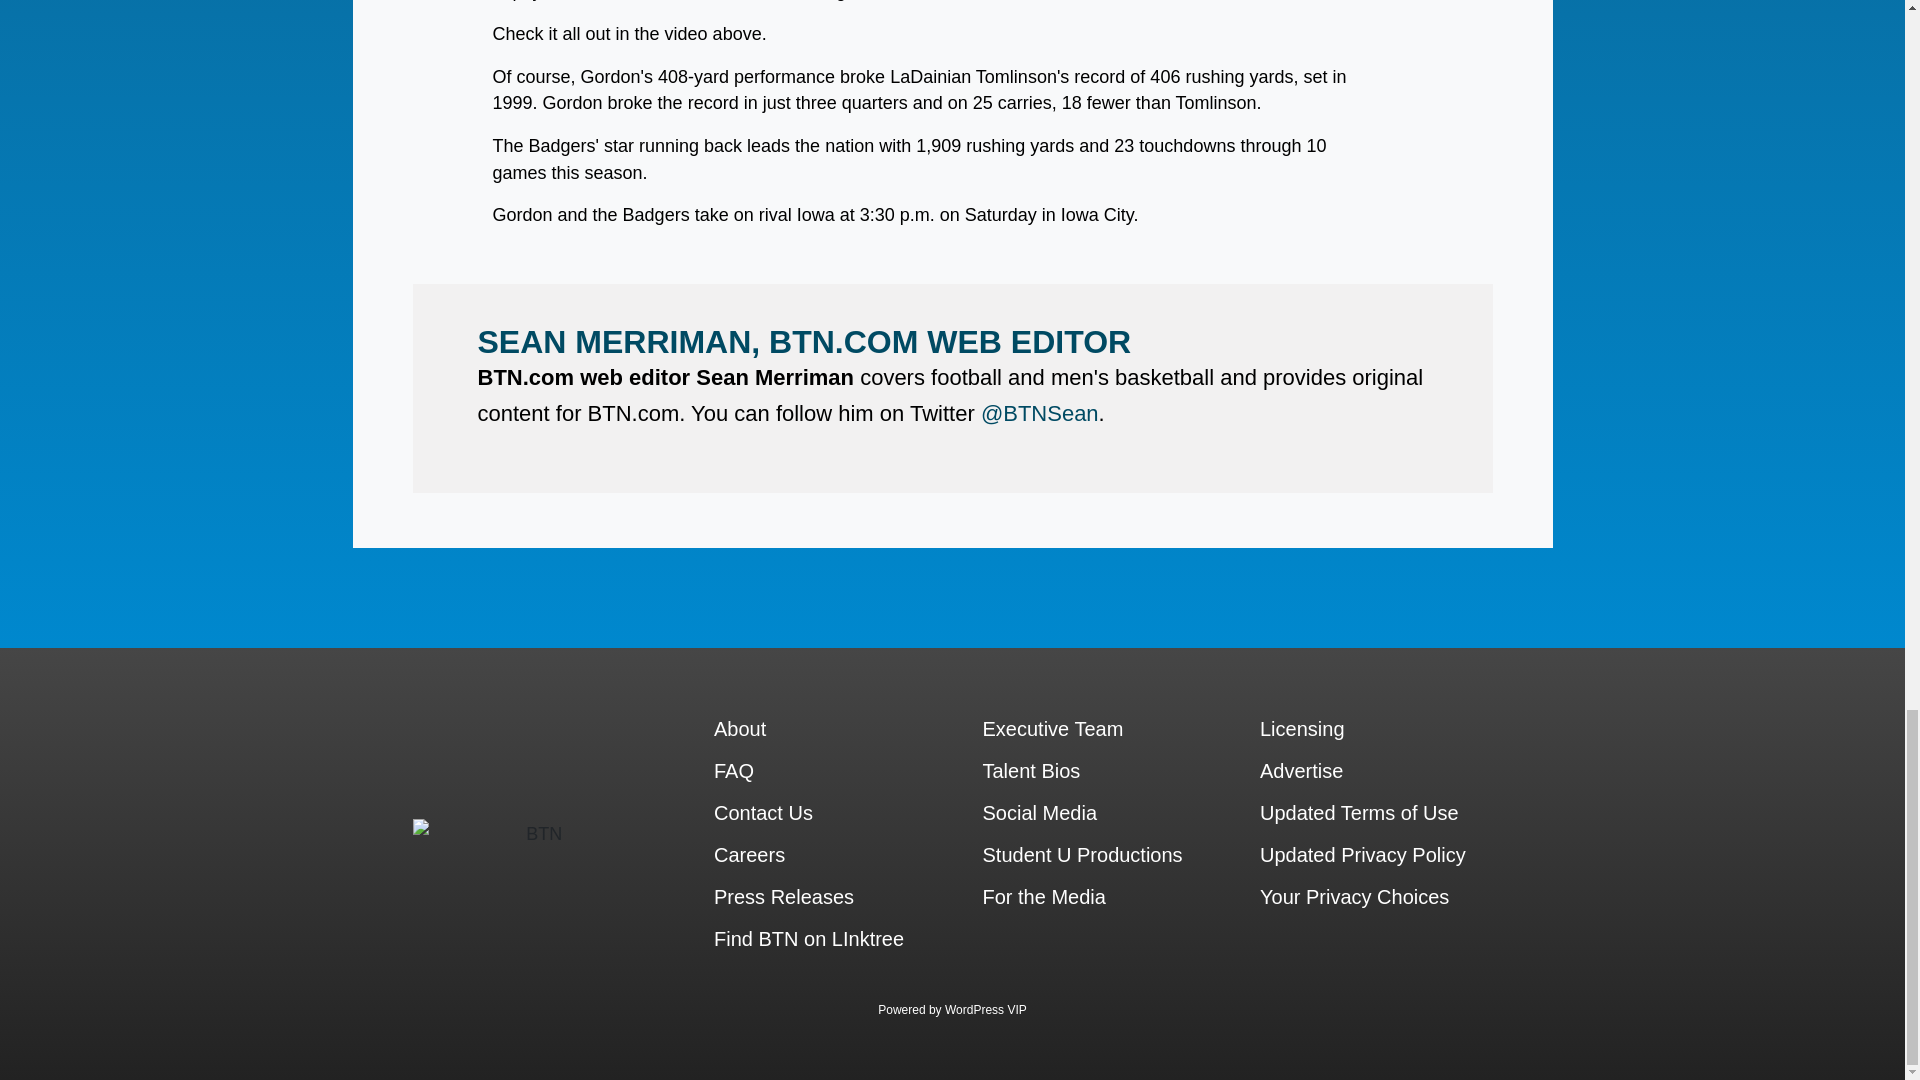 The height and width of the screenshot is (1080, 1920). Describe the element at coordinates (432, 412) in the screenshot. I see `Licensing` at that location.